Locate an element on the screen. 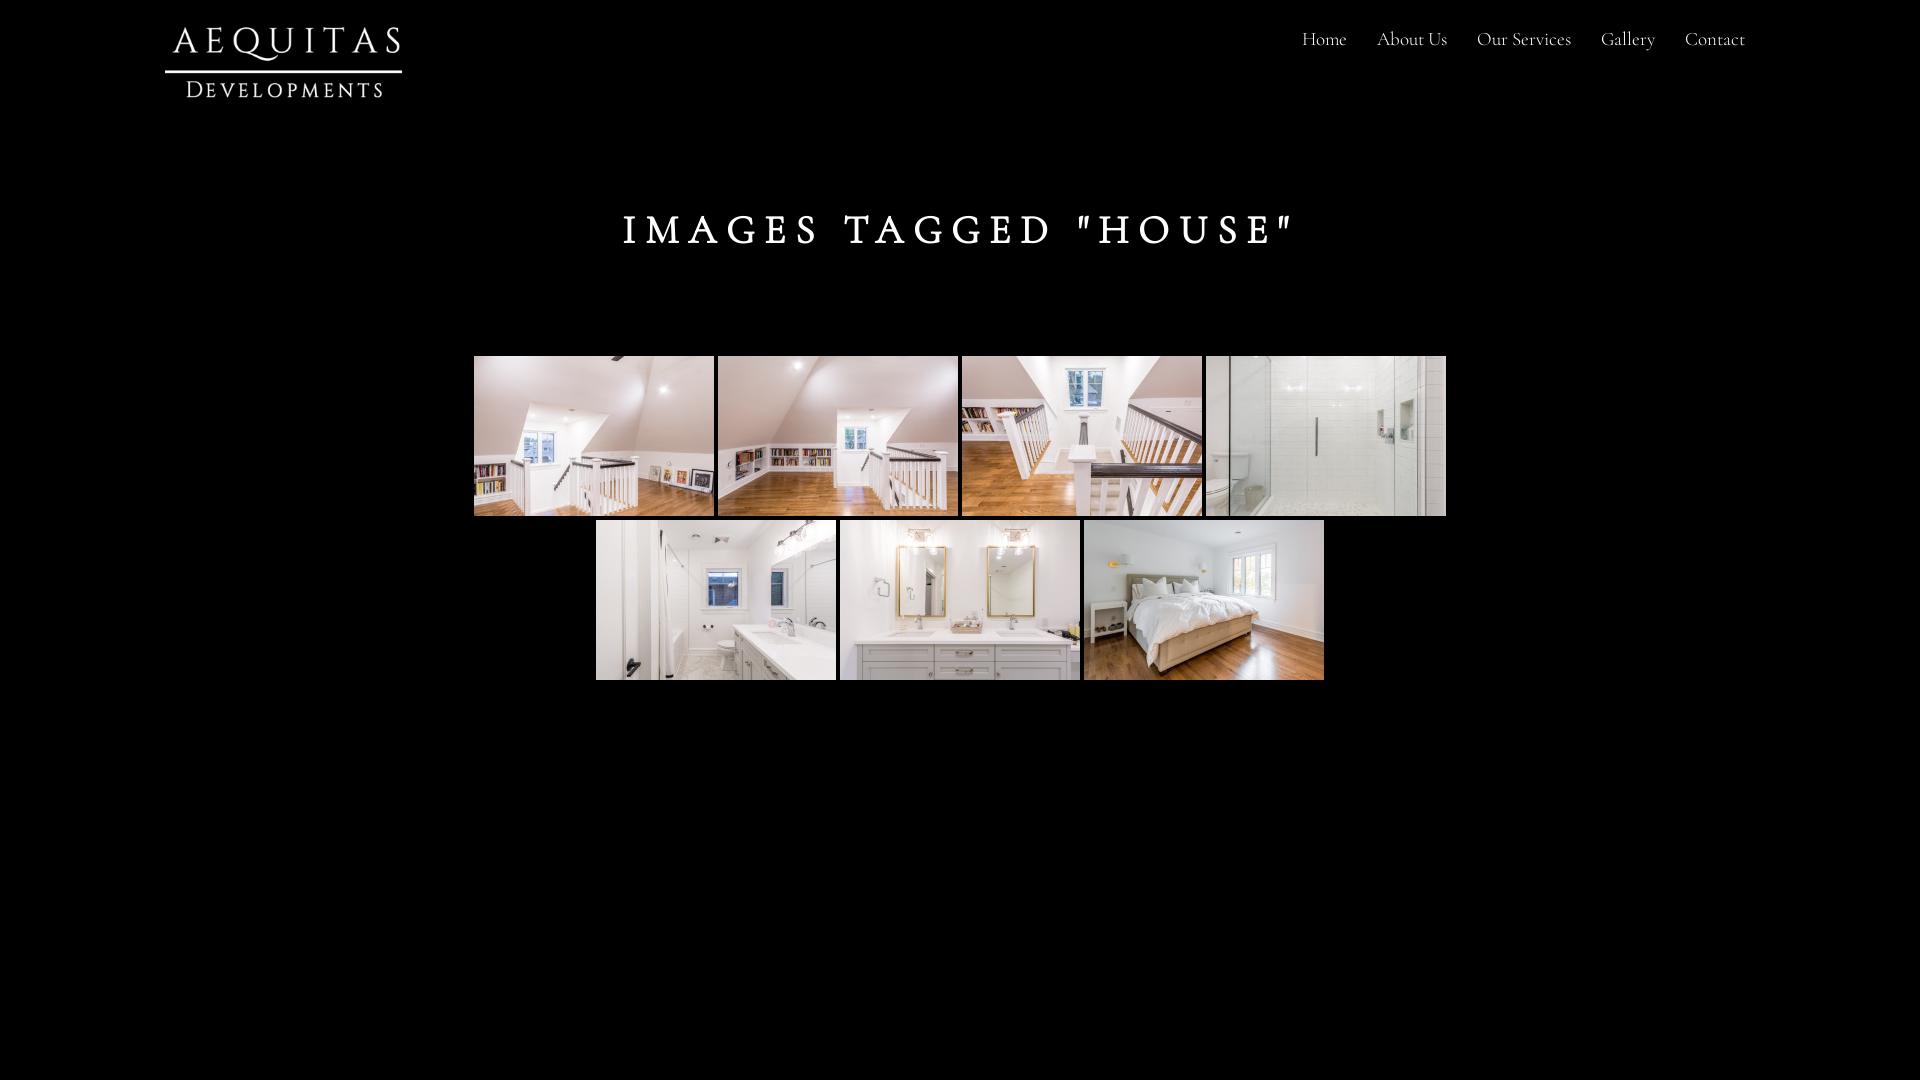 The width and height of the screenshot is (1920, 1080). Gallery is located at coordinates (1628, 40).